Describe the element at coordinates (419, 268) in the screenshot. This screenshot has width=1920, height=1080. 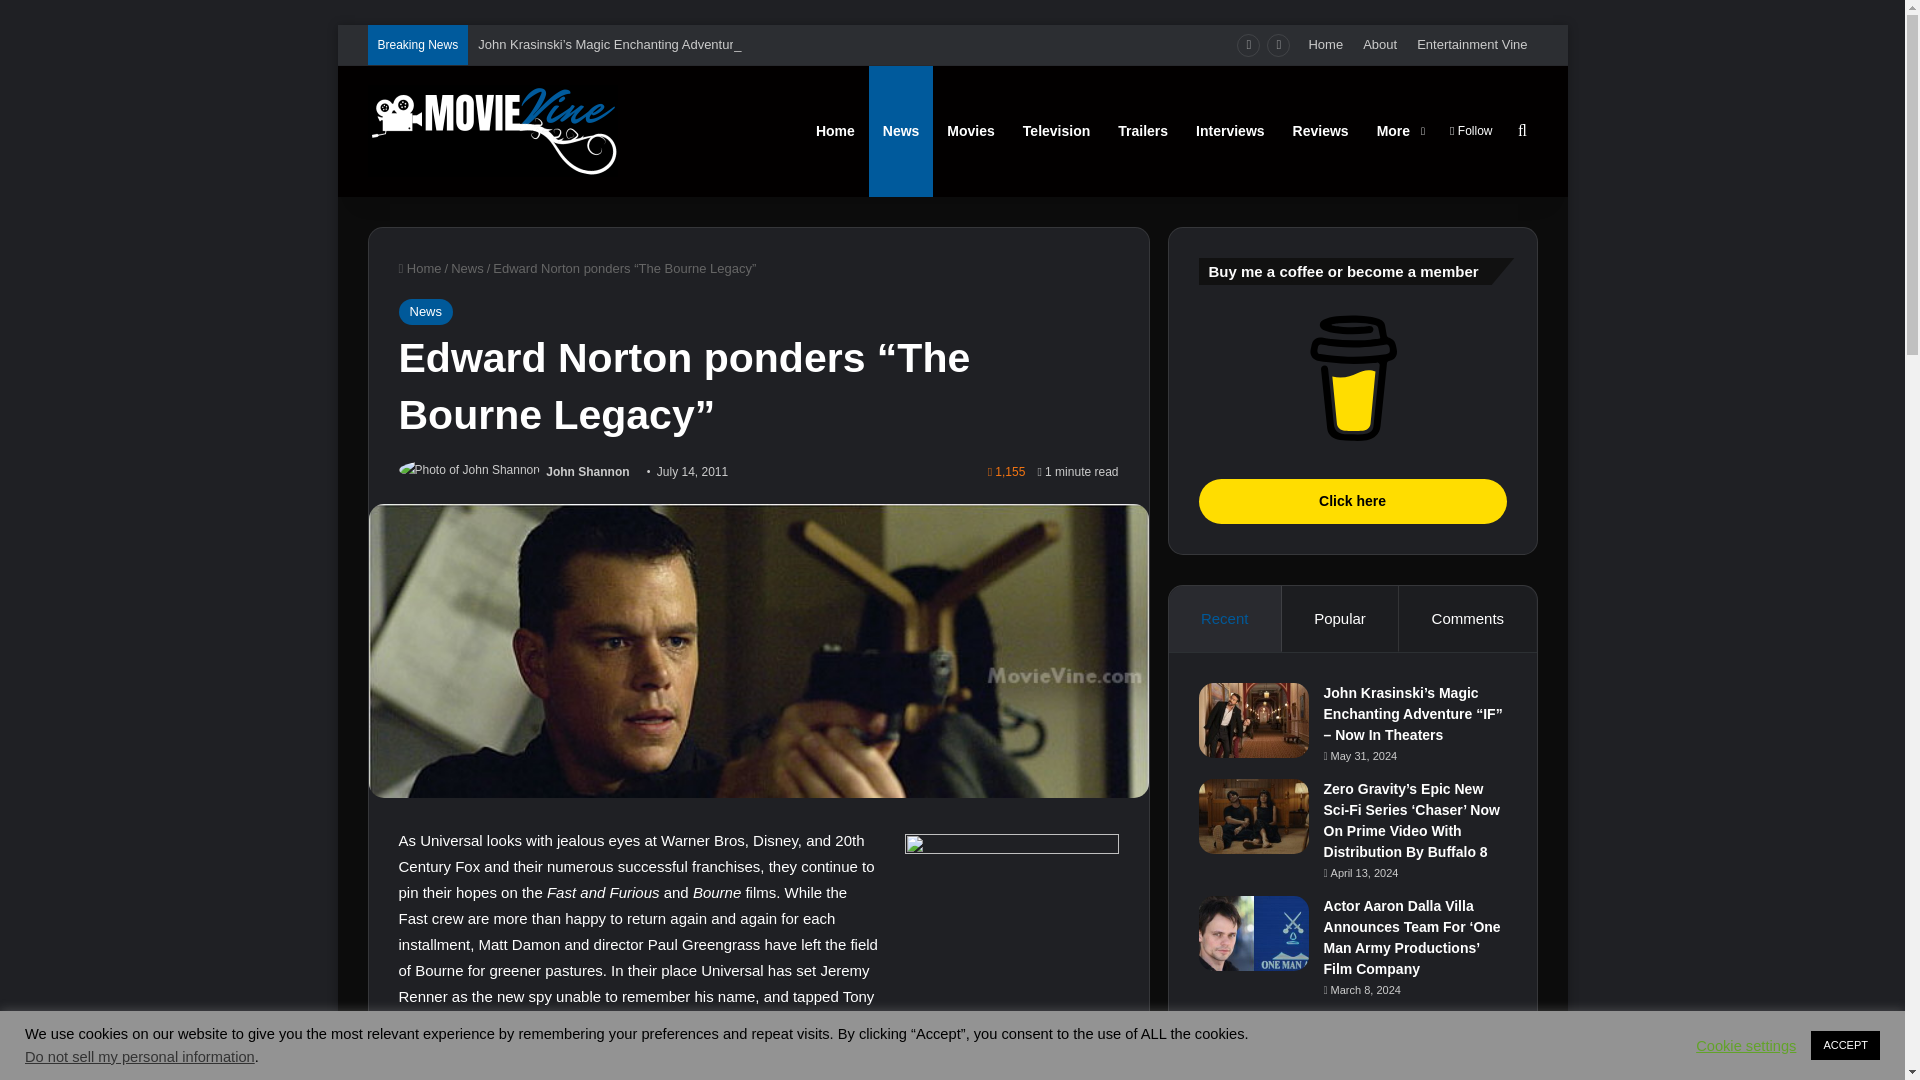
I see `Home` at that location.